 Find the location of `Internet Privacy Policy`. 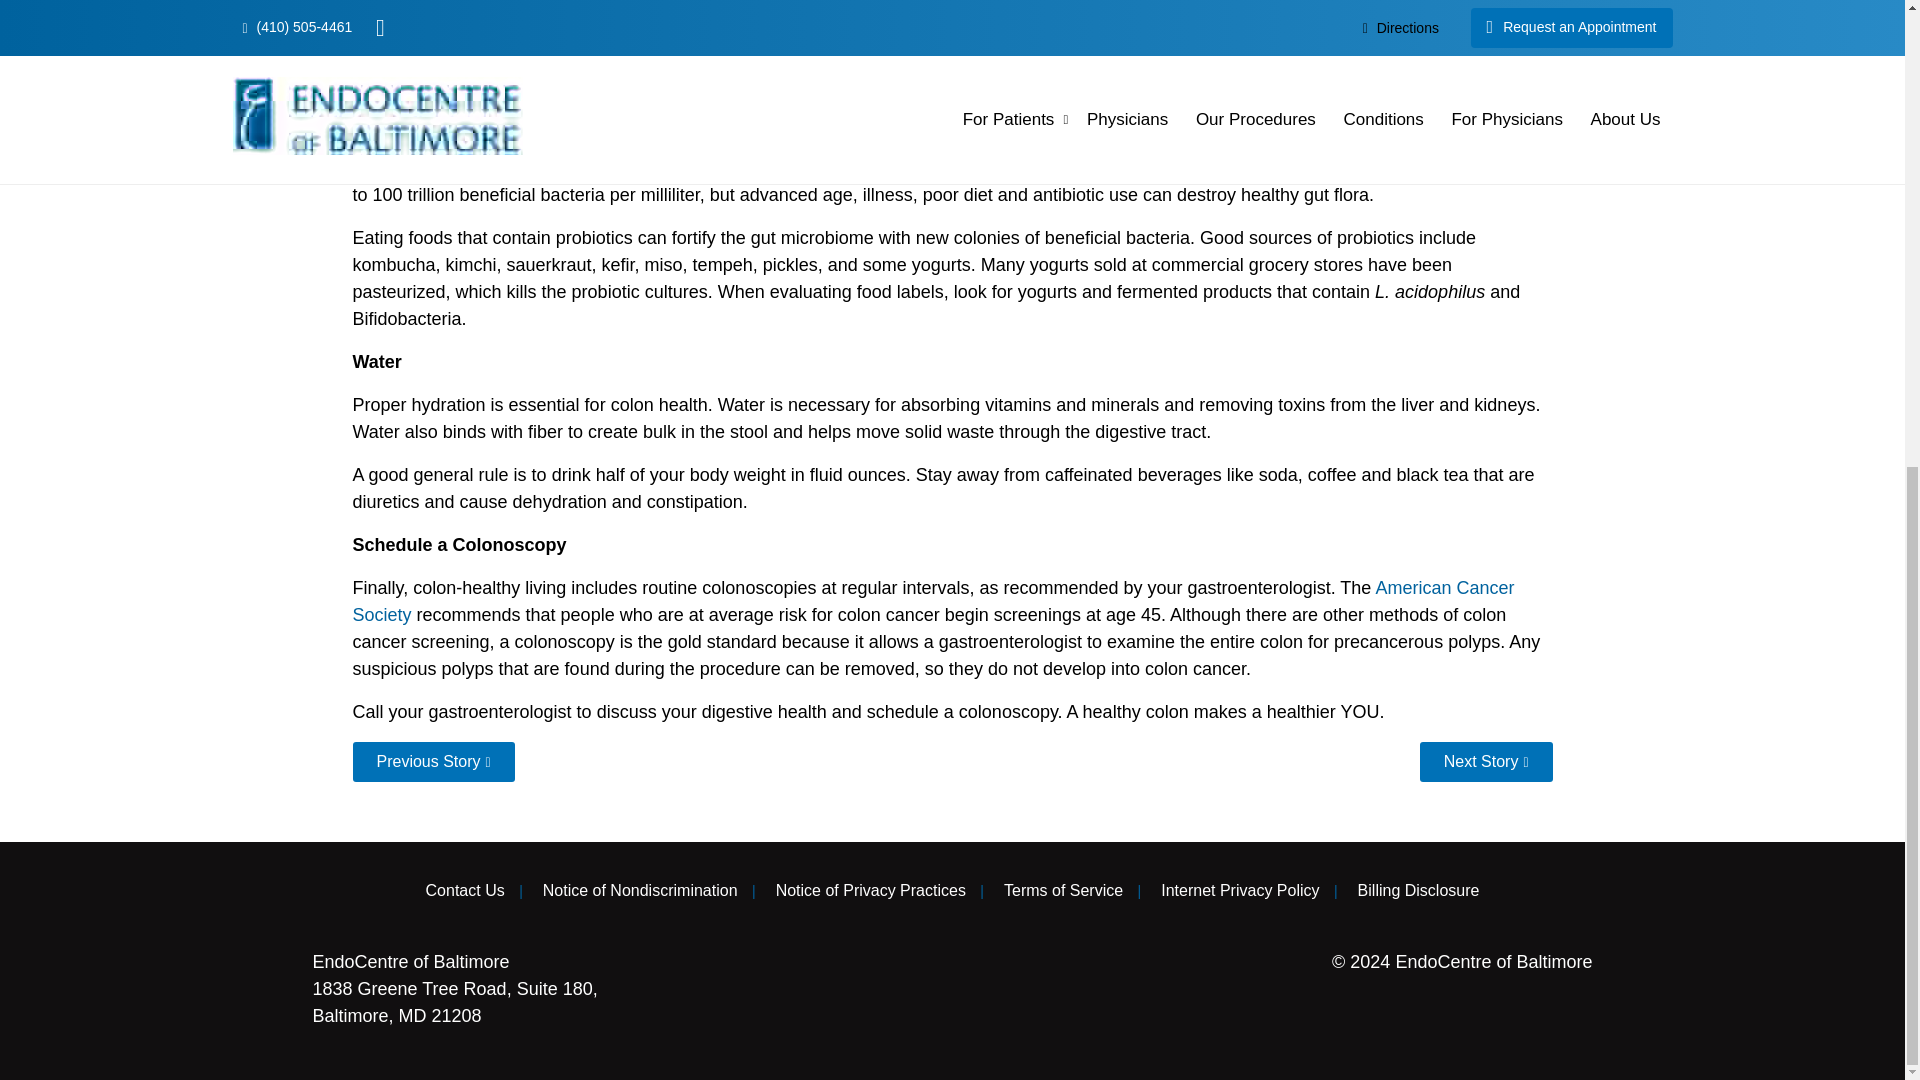

Internet Privacy Policy is located at coordinates (1240, 890).